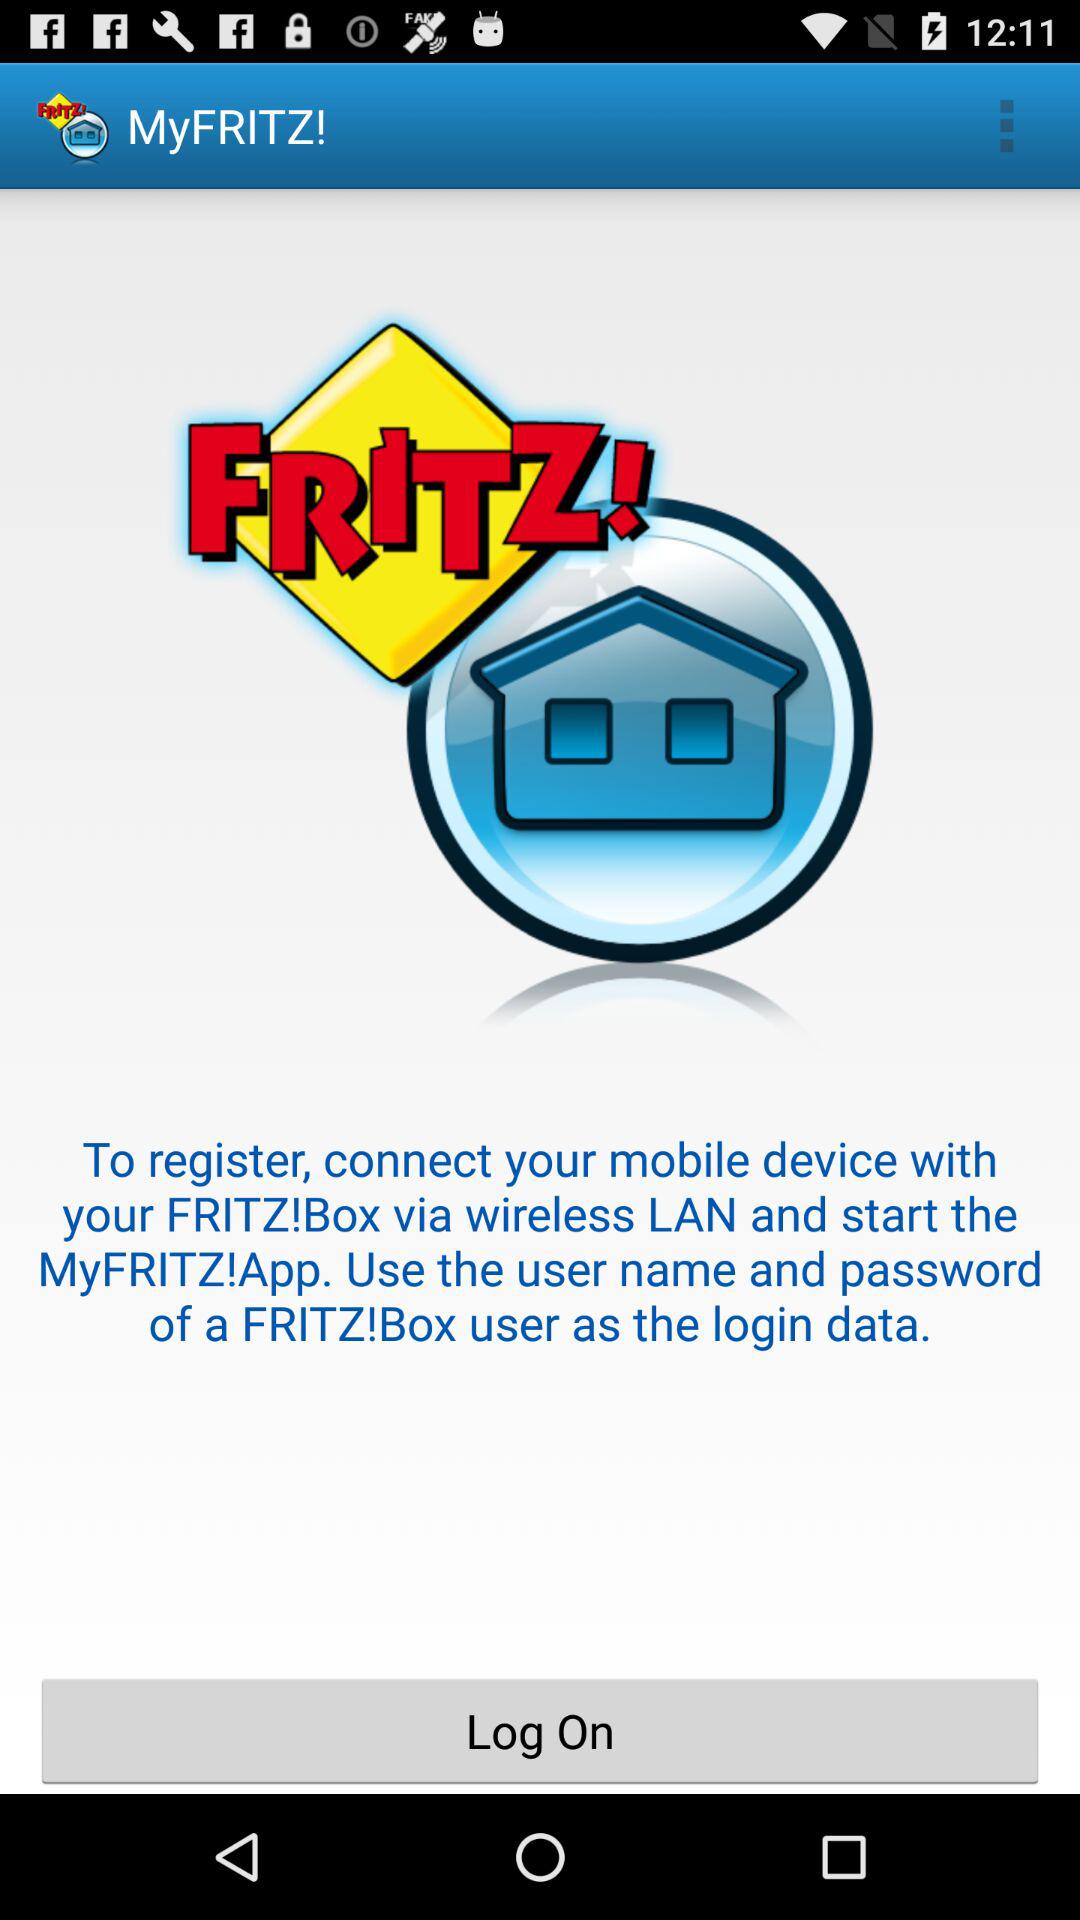 This screenshot has width=1080, height=1920. I want to click on flip to log on item, so click(540, 1730).